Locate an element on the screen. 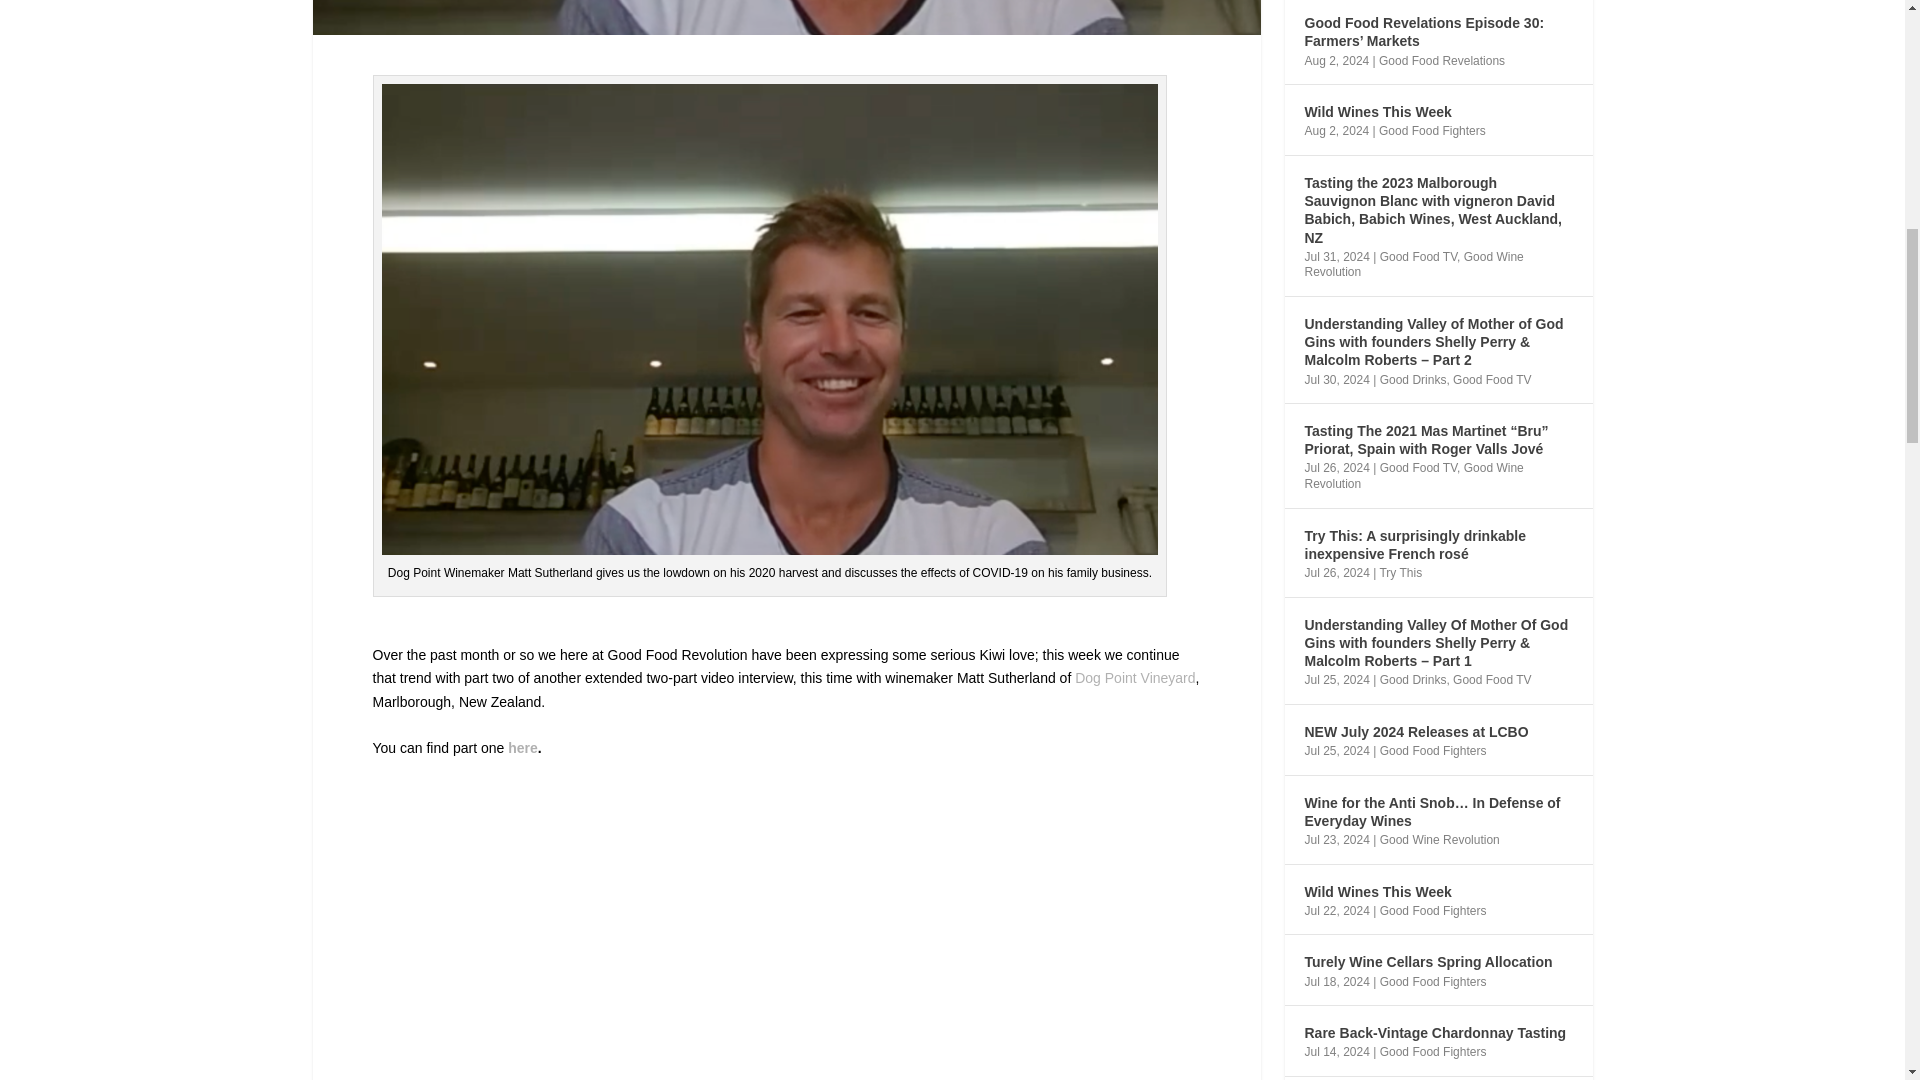 The width and height of the screenshot is (1920, 1080). Dog Point Vineyard is located at coordinates (1134, 677).